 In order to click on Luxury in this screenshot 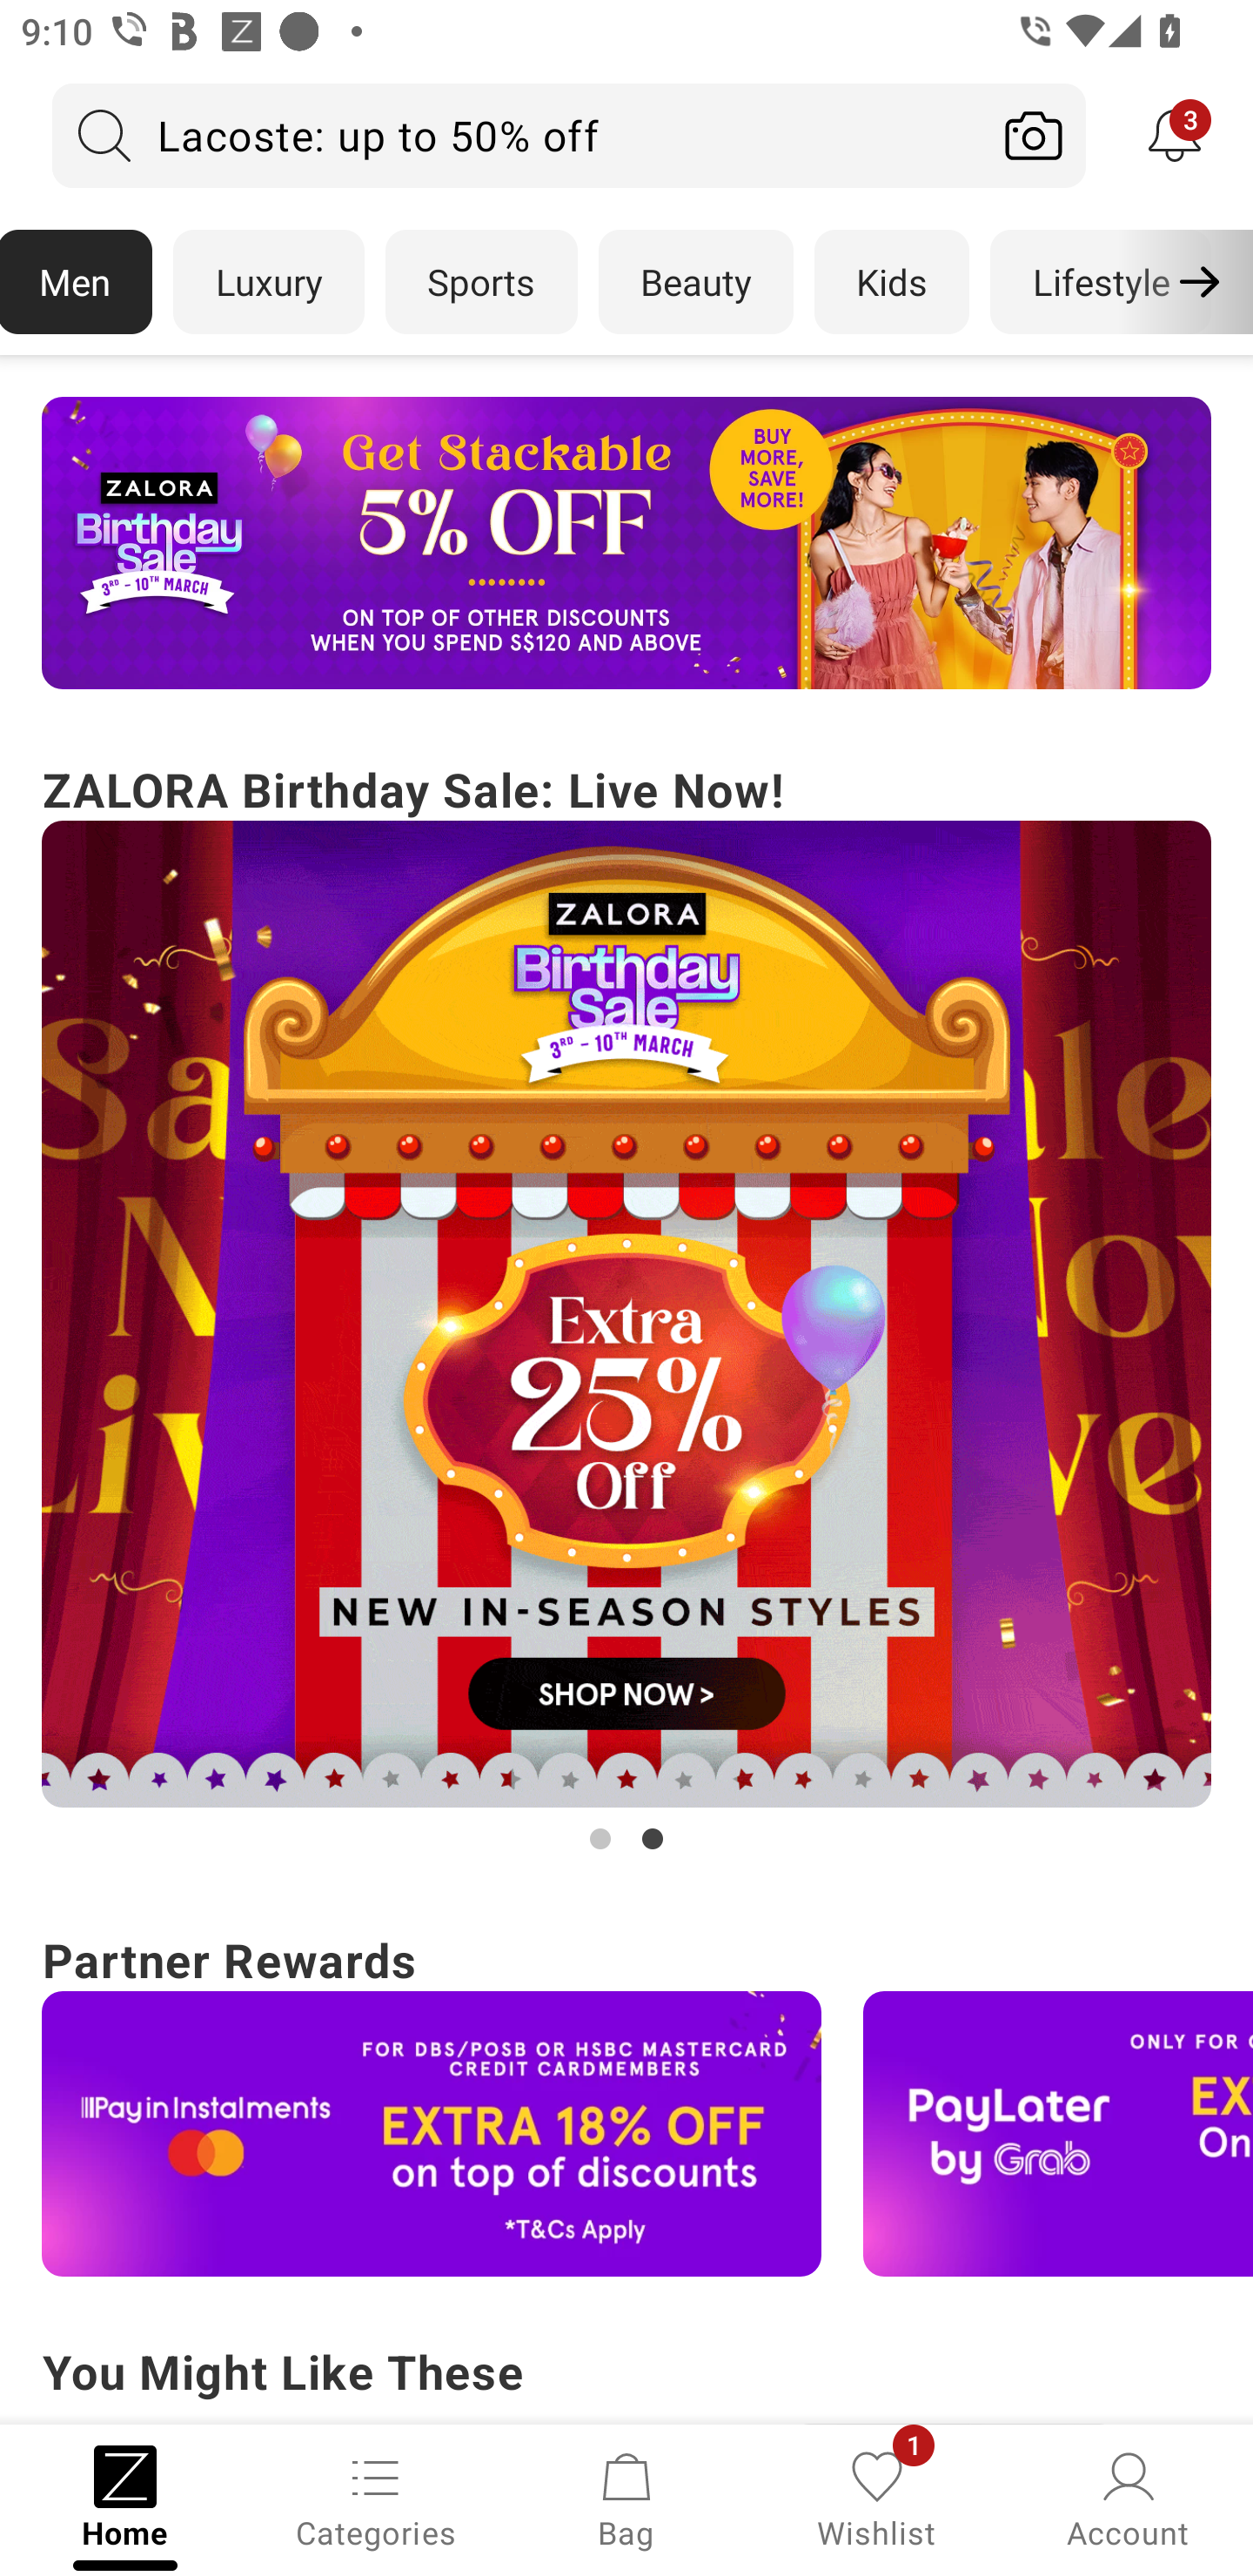, I will do `click(268, 282)`.